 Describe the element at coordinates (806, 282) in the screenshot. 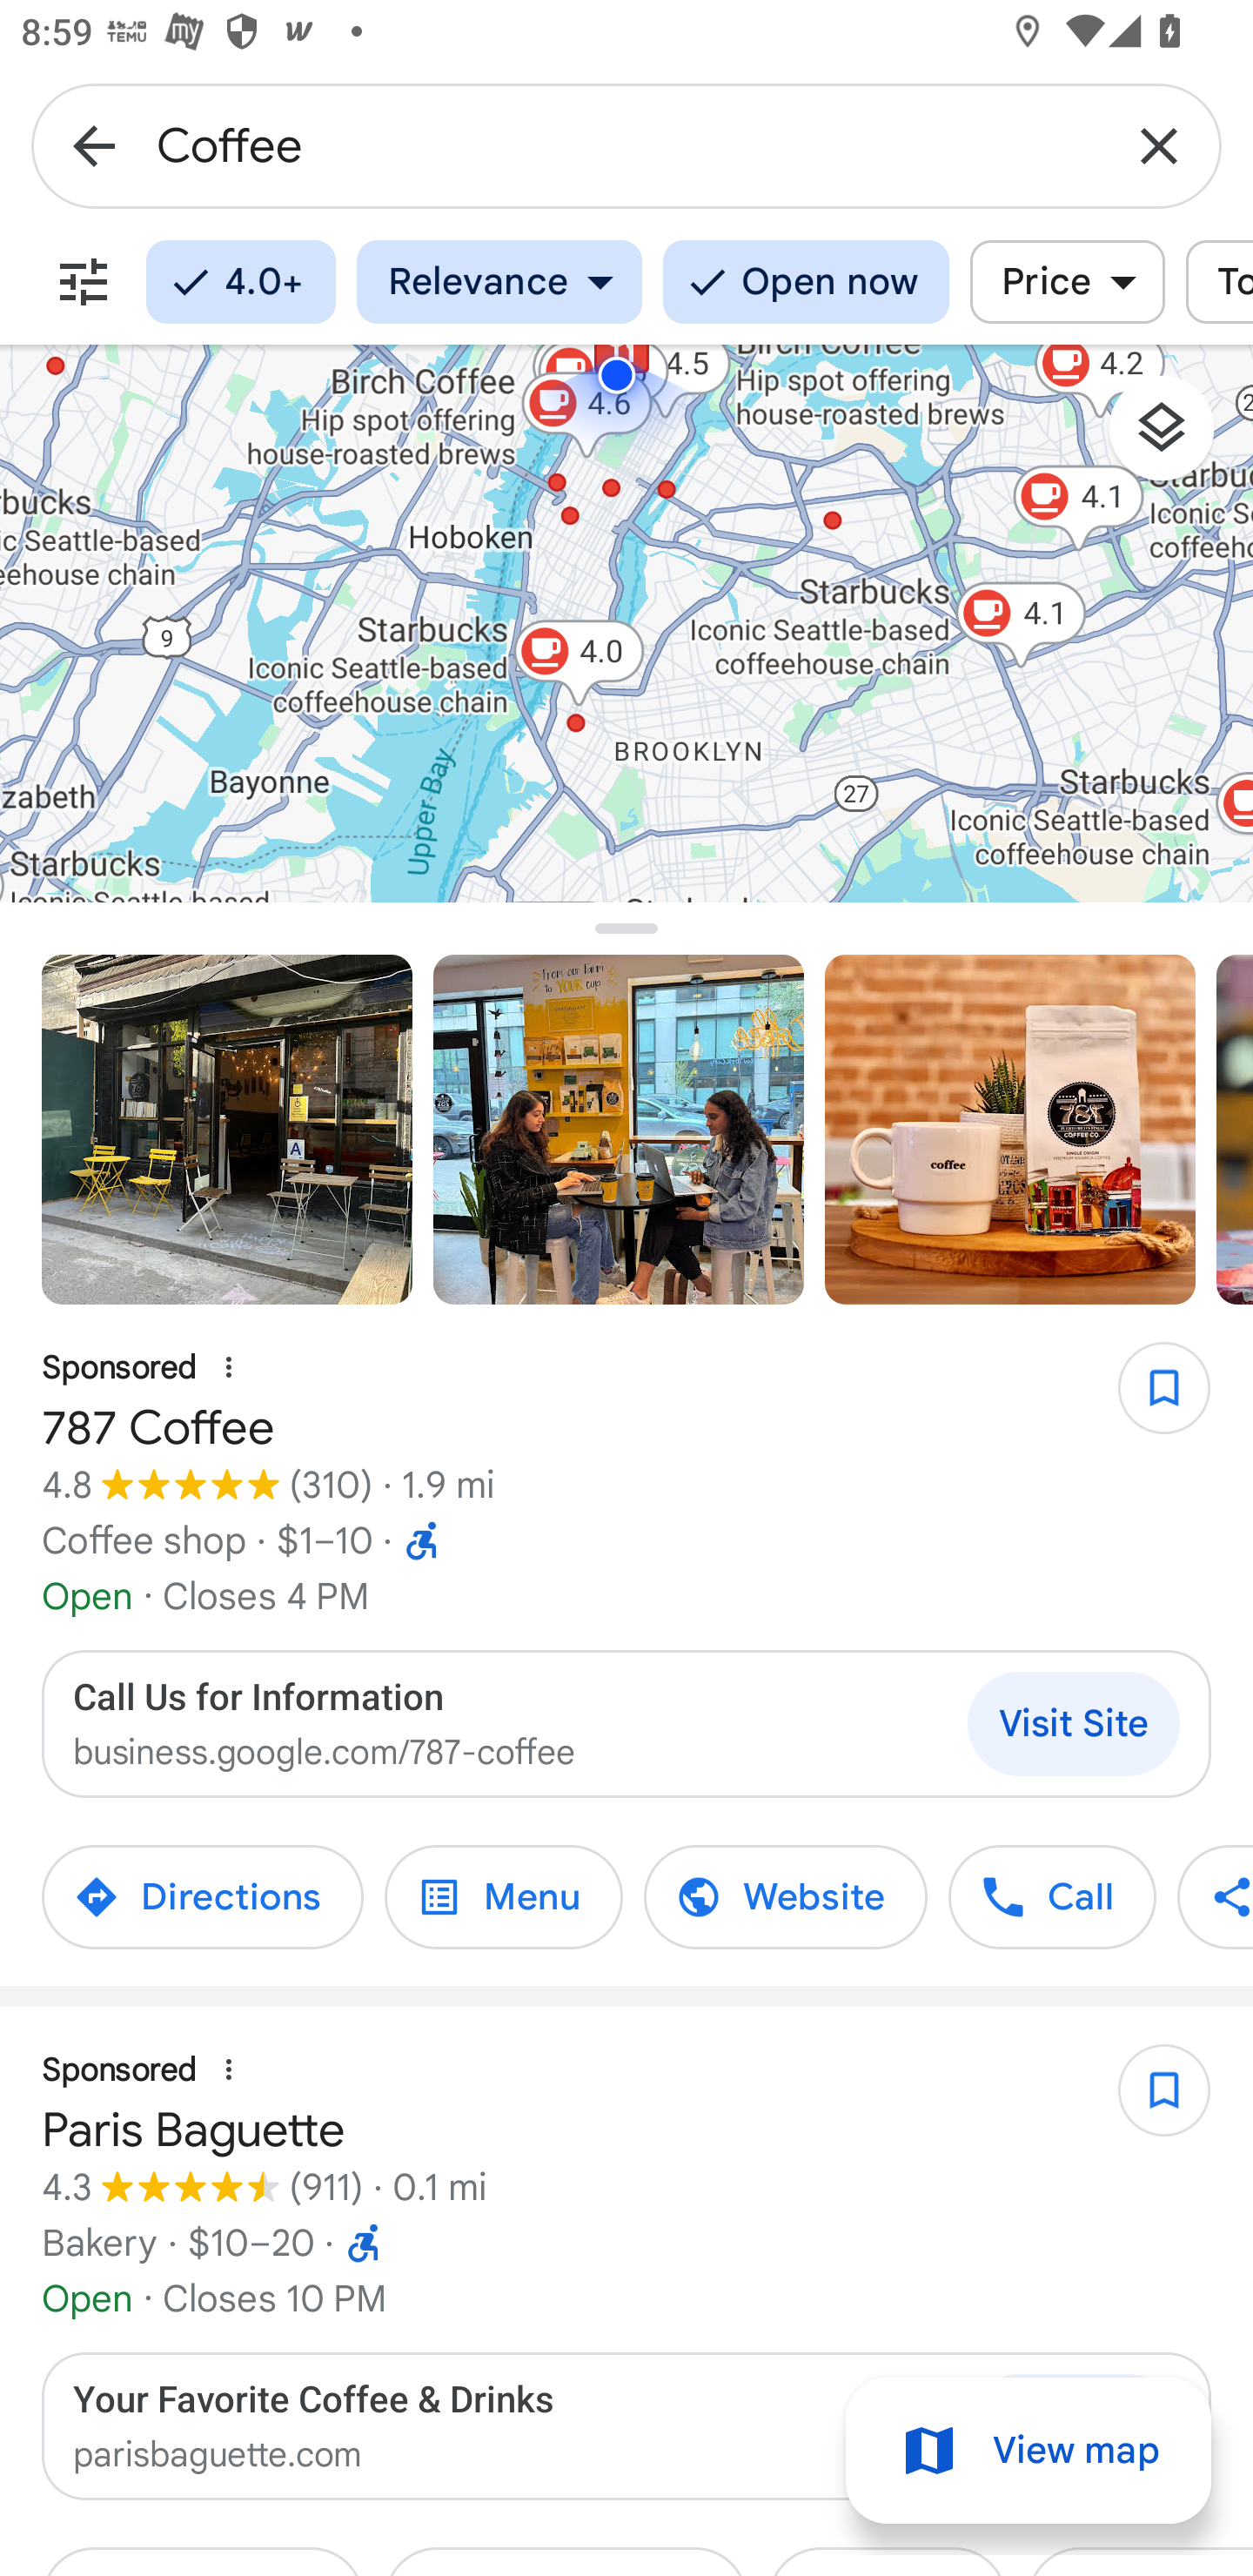

I see `Open now Open now Open now` at that location.